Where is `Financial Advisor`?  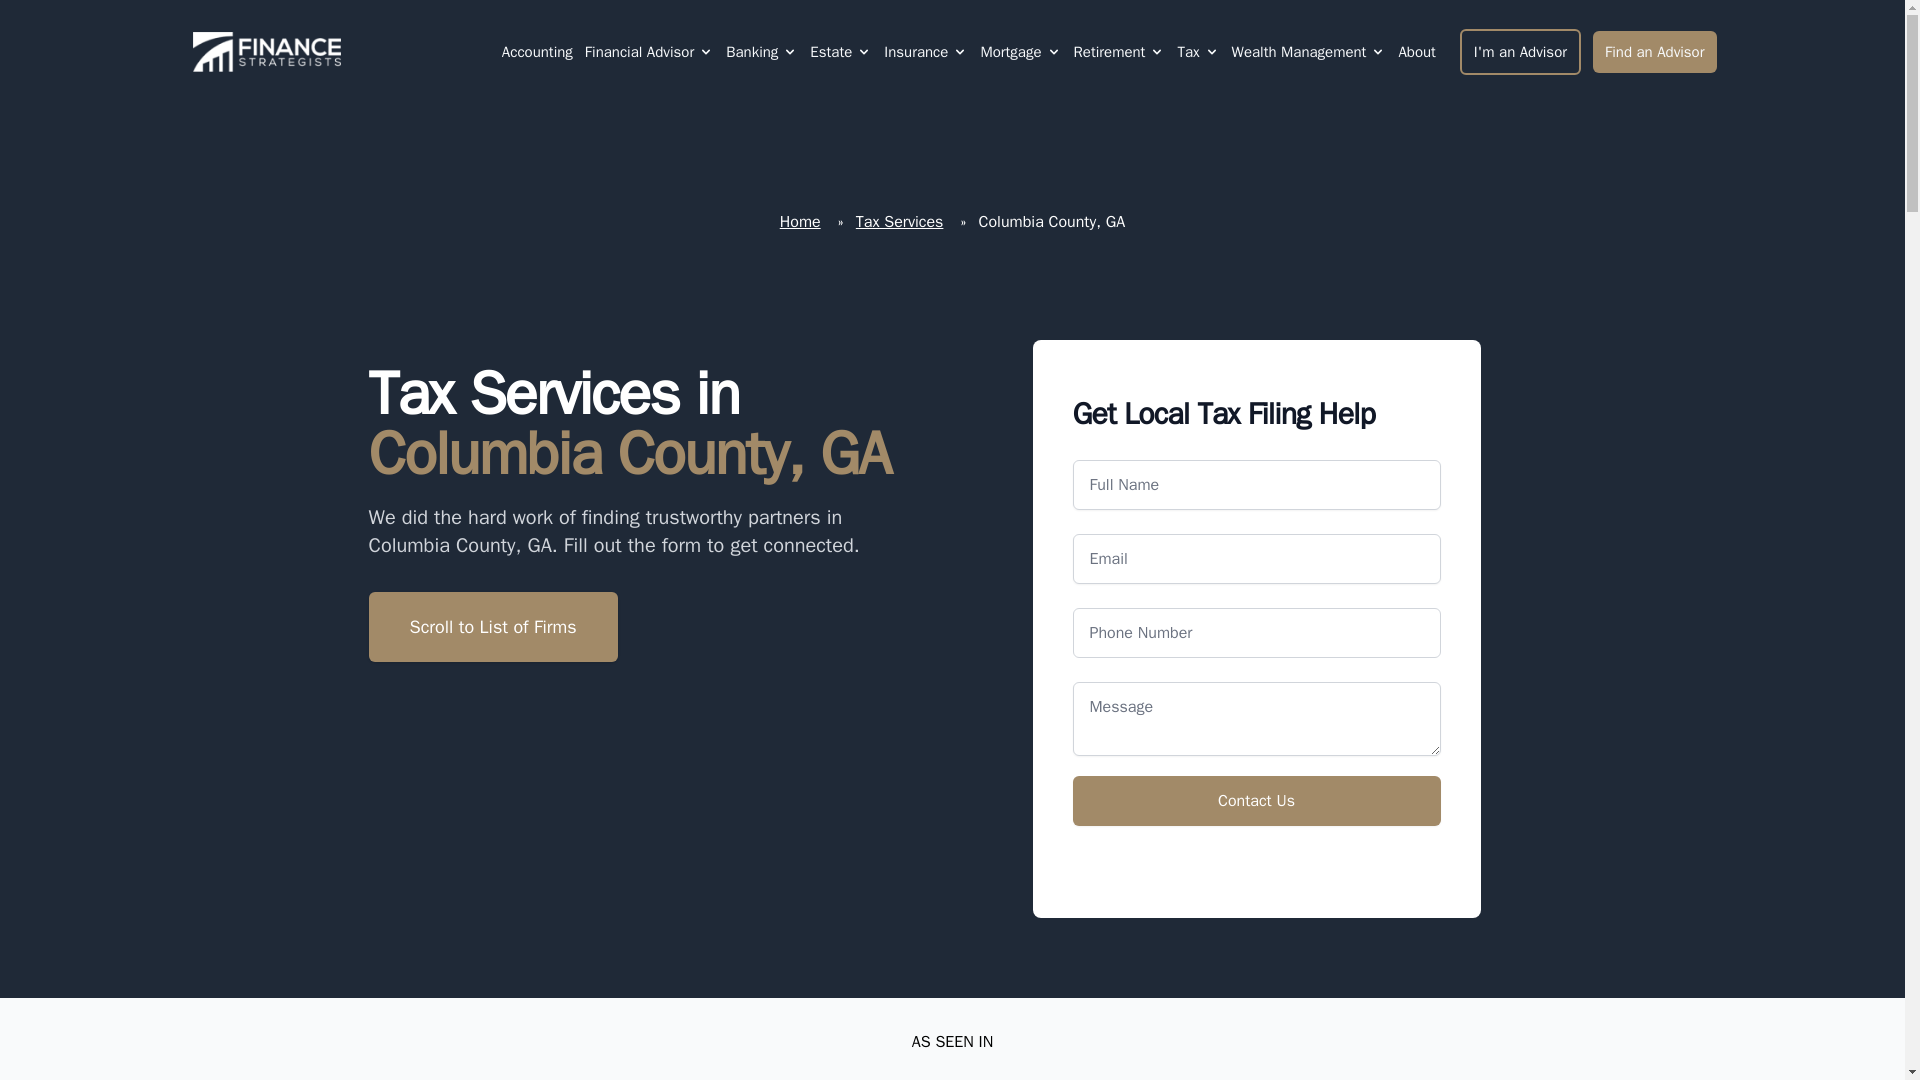 Financial Advisor is located at coordinates (639, 52).